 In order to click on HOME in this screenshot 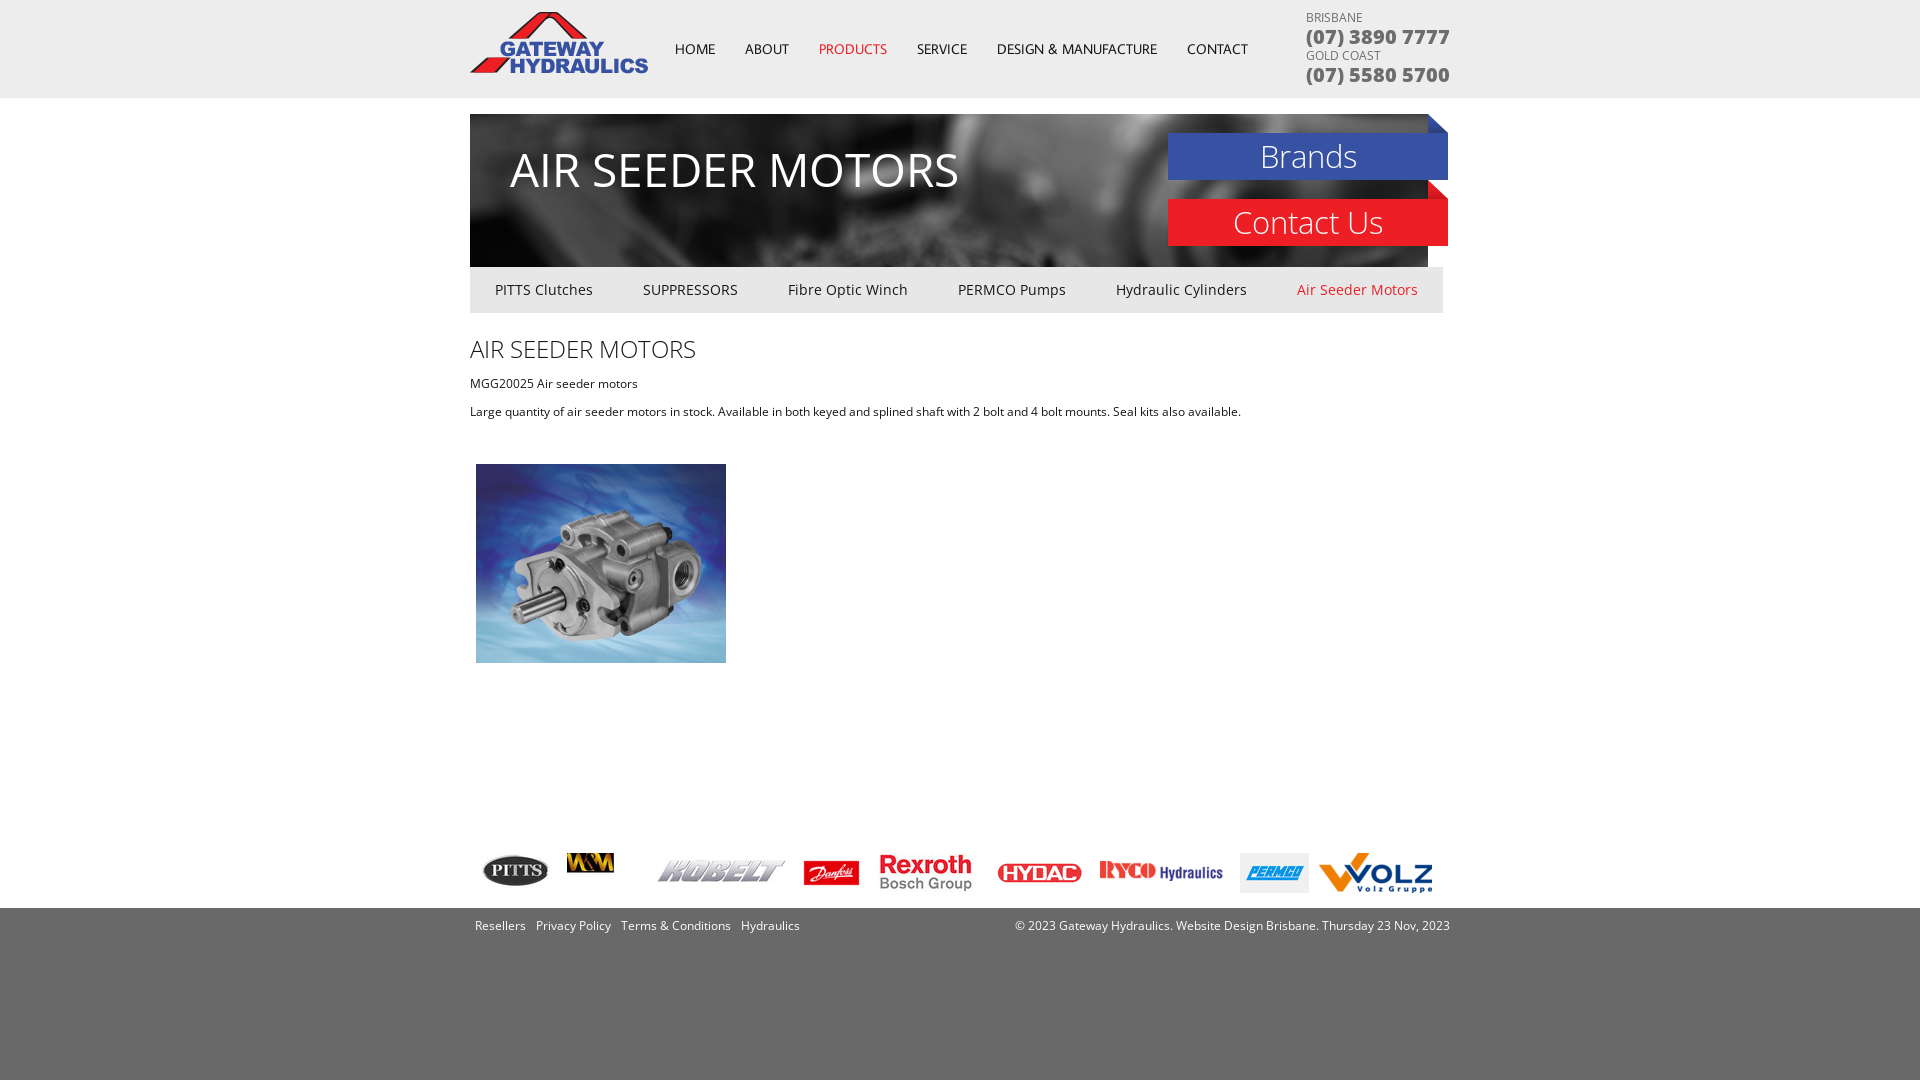, I will do `click(695, 49)`.